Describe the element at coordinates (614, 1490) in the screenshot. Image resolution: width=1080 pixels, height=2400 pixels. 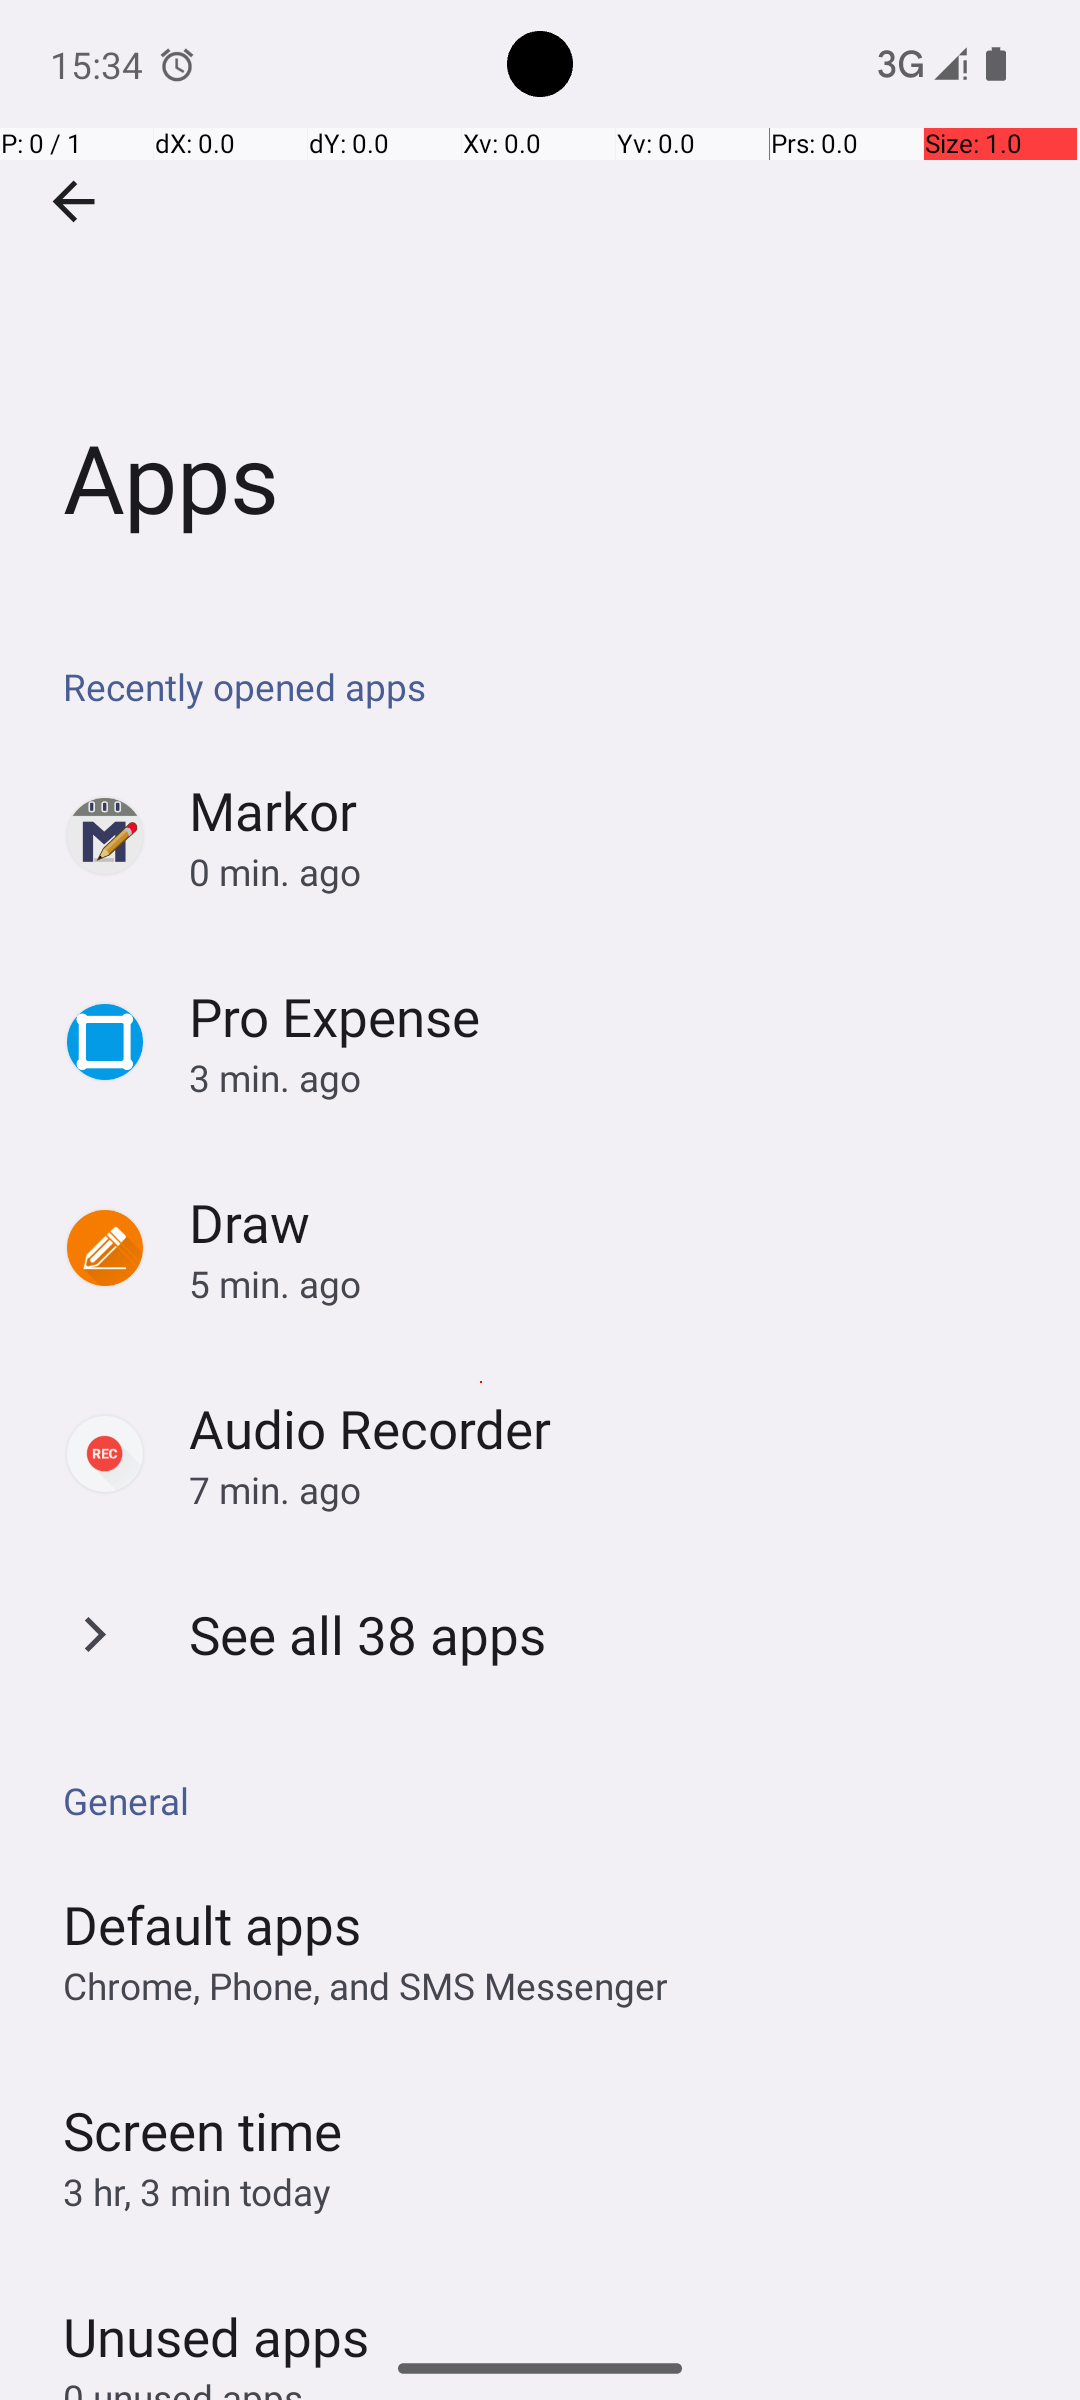
I see `7 min. ago` at that location.